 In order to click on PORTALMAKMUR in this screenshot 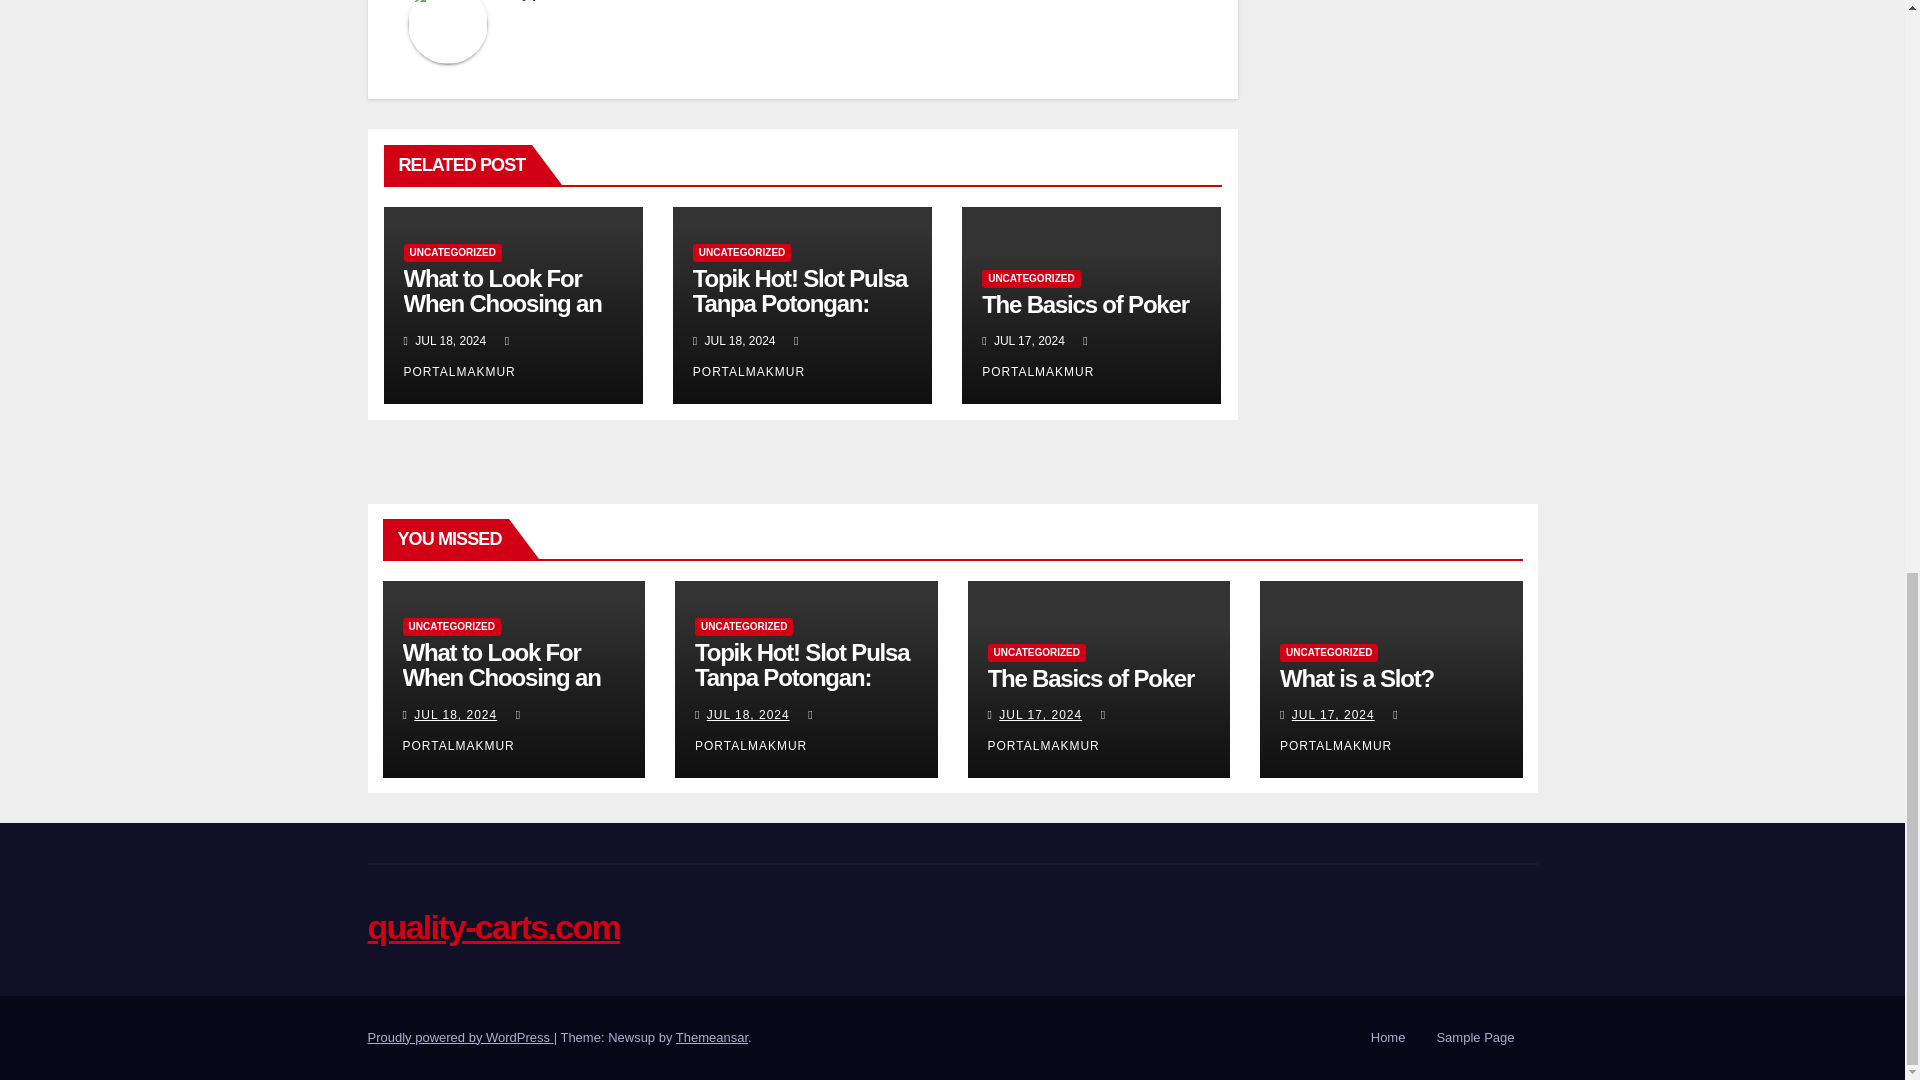, I will do `click(748, 356)`.